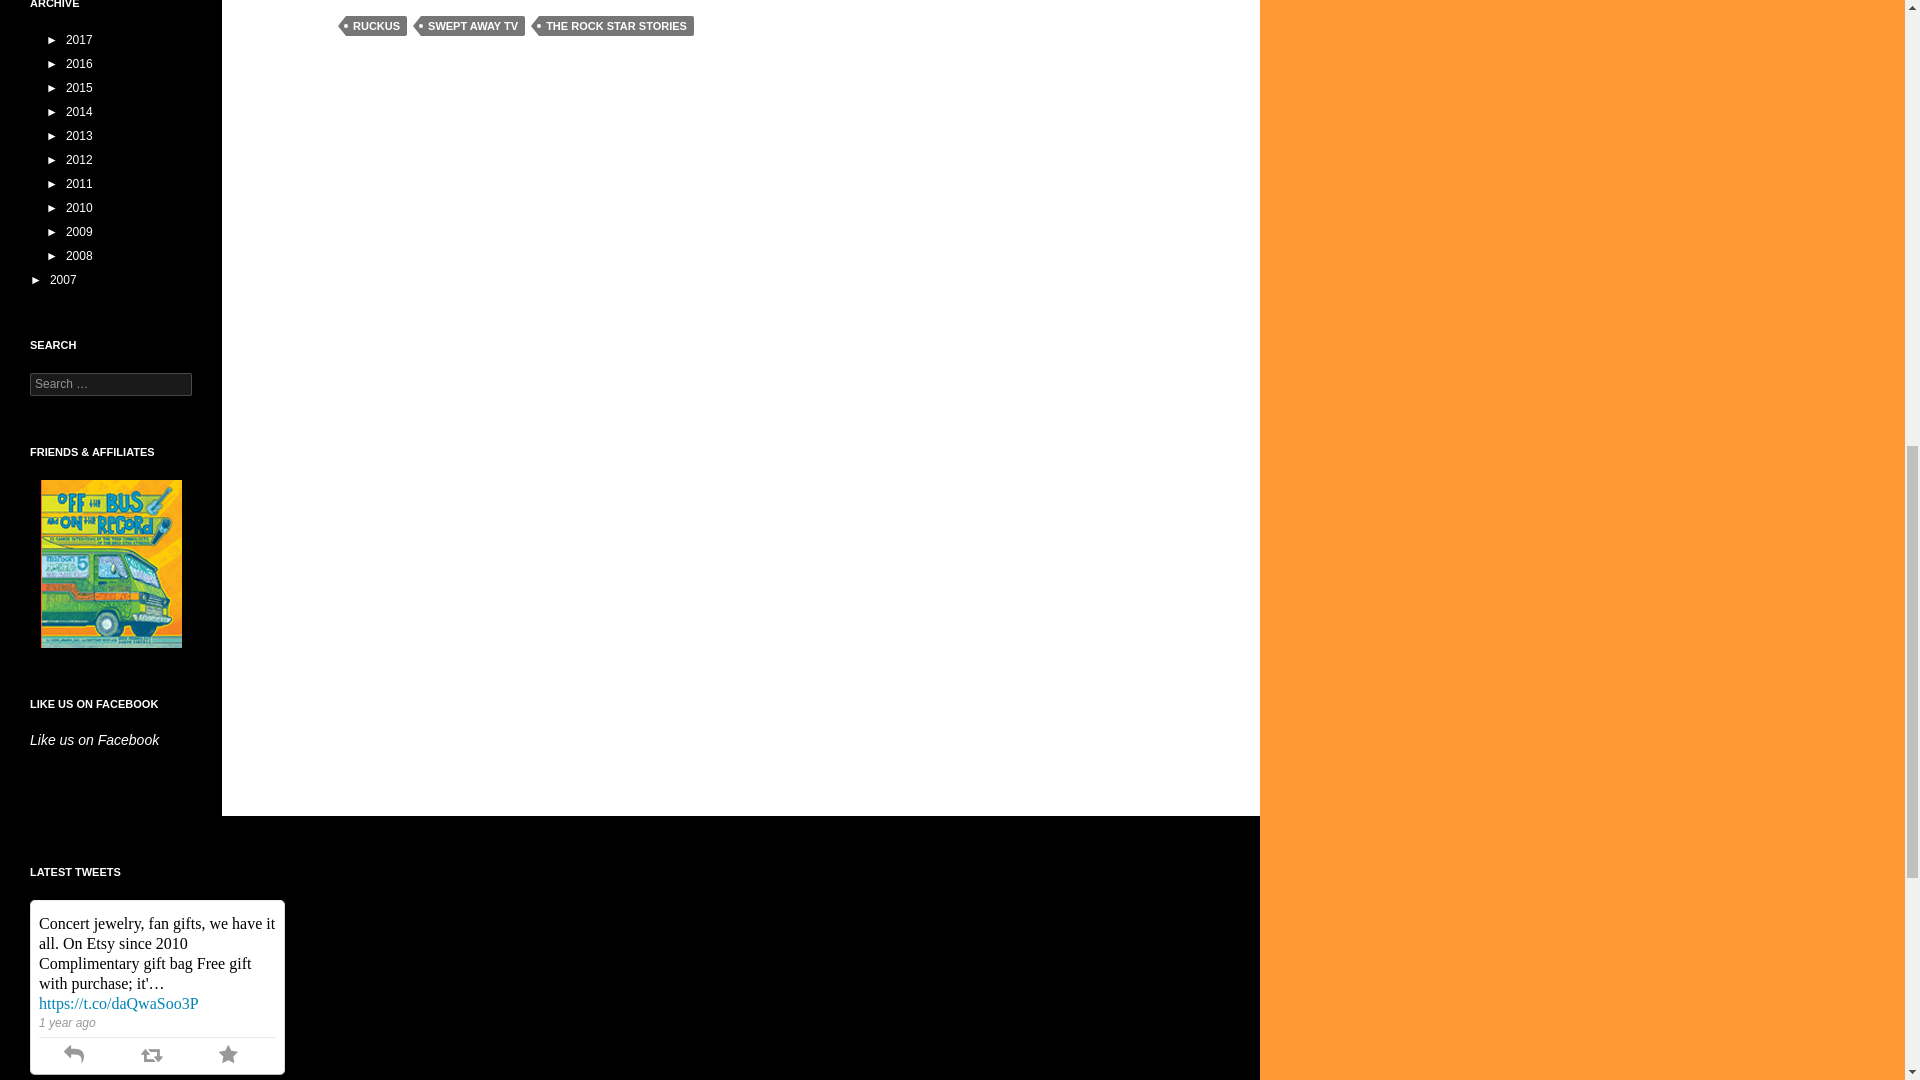 The height and width of the screenshot is (1080, 1920). Describe the element at coordinates (69, 111) in the screenshot. I see `2014` at that location.